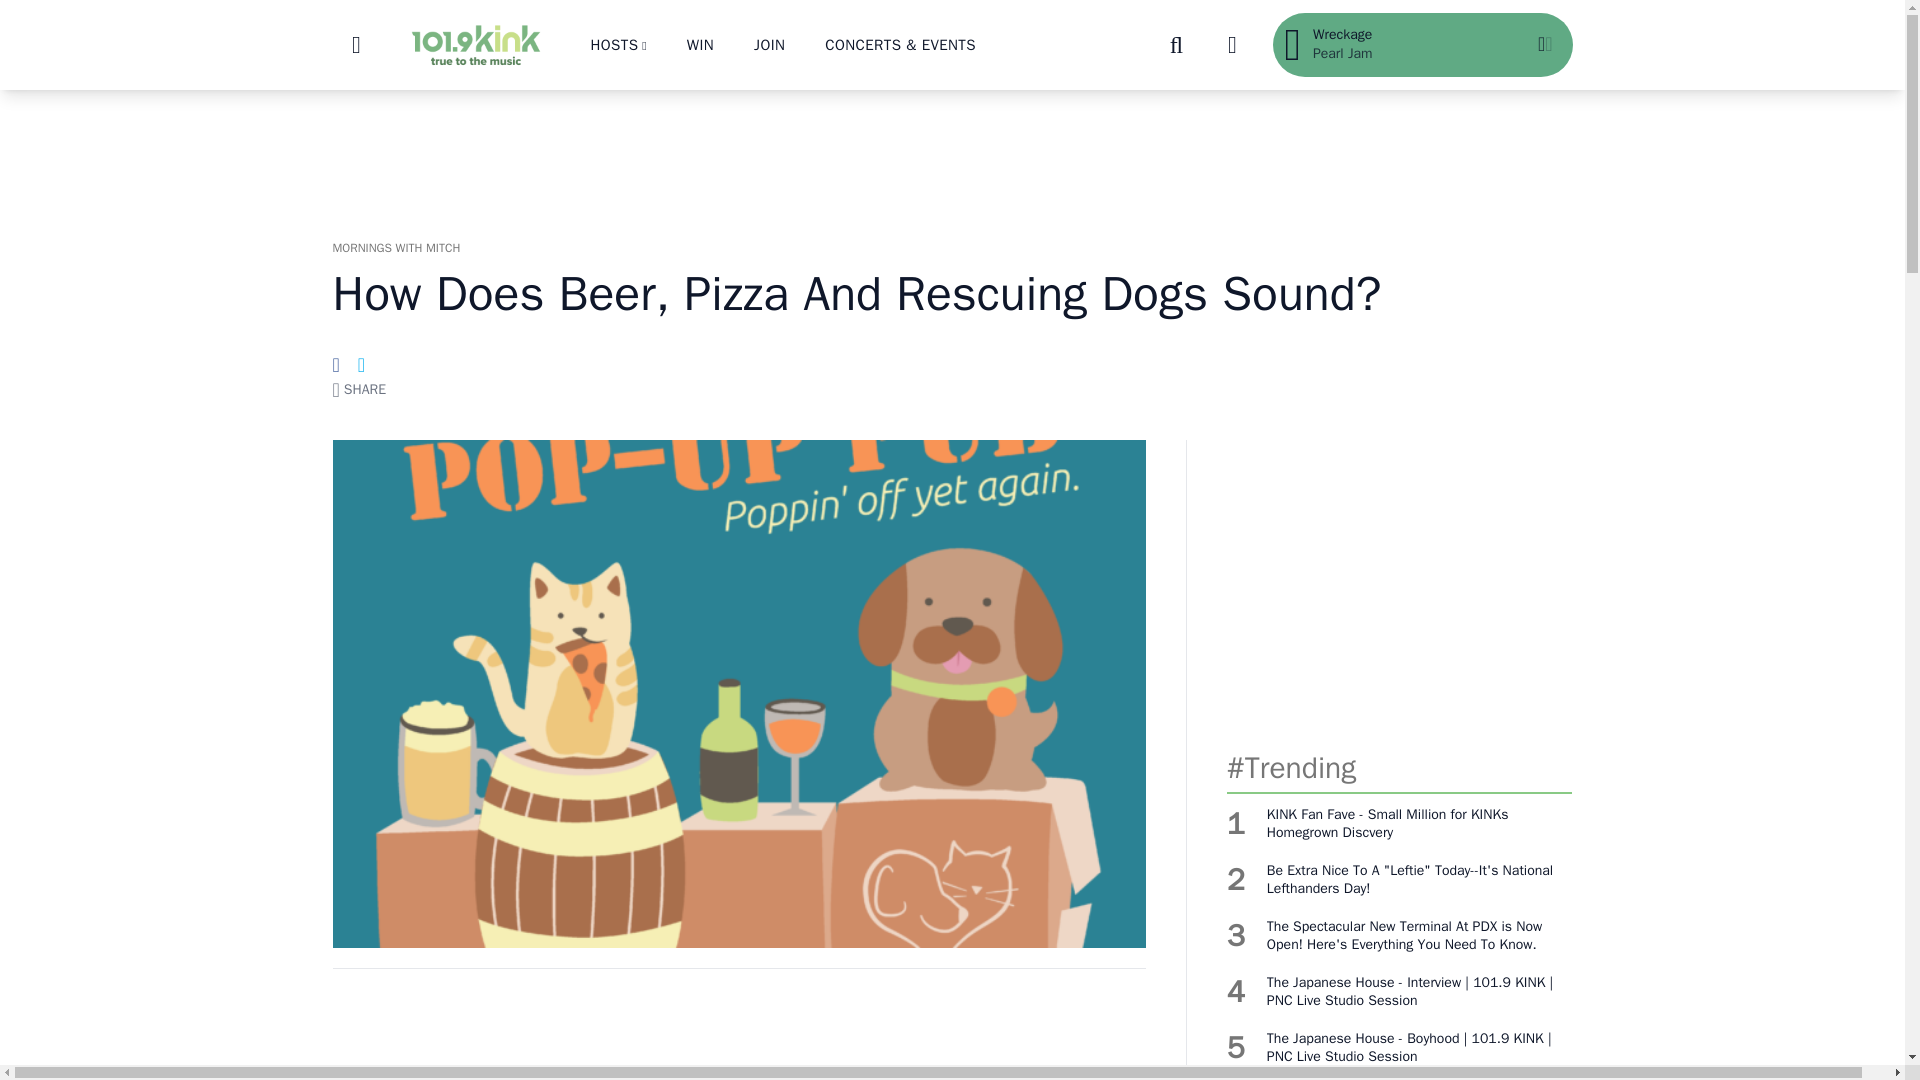 This screenshot has width=1920, height=1080. I want to click on 101.9 KINK, so click(474, 44).